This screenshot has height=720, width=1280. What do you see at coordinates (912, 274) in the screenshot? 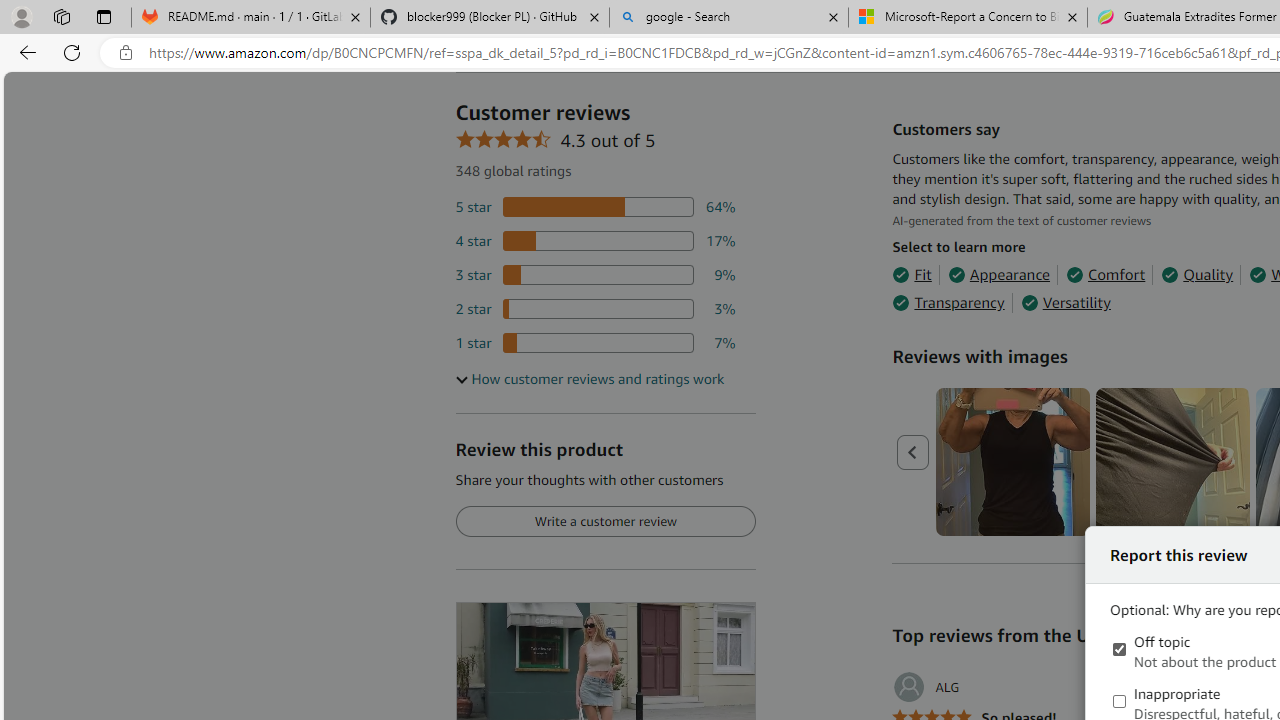
I see `Fit` at bounding box center [912, 274].